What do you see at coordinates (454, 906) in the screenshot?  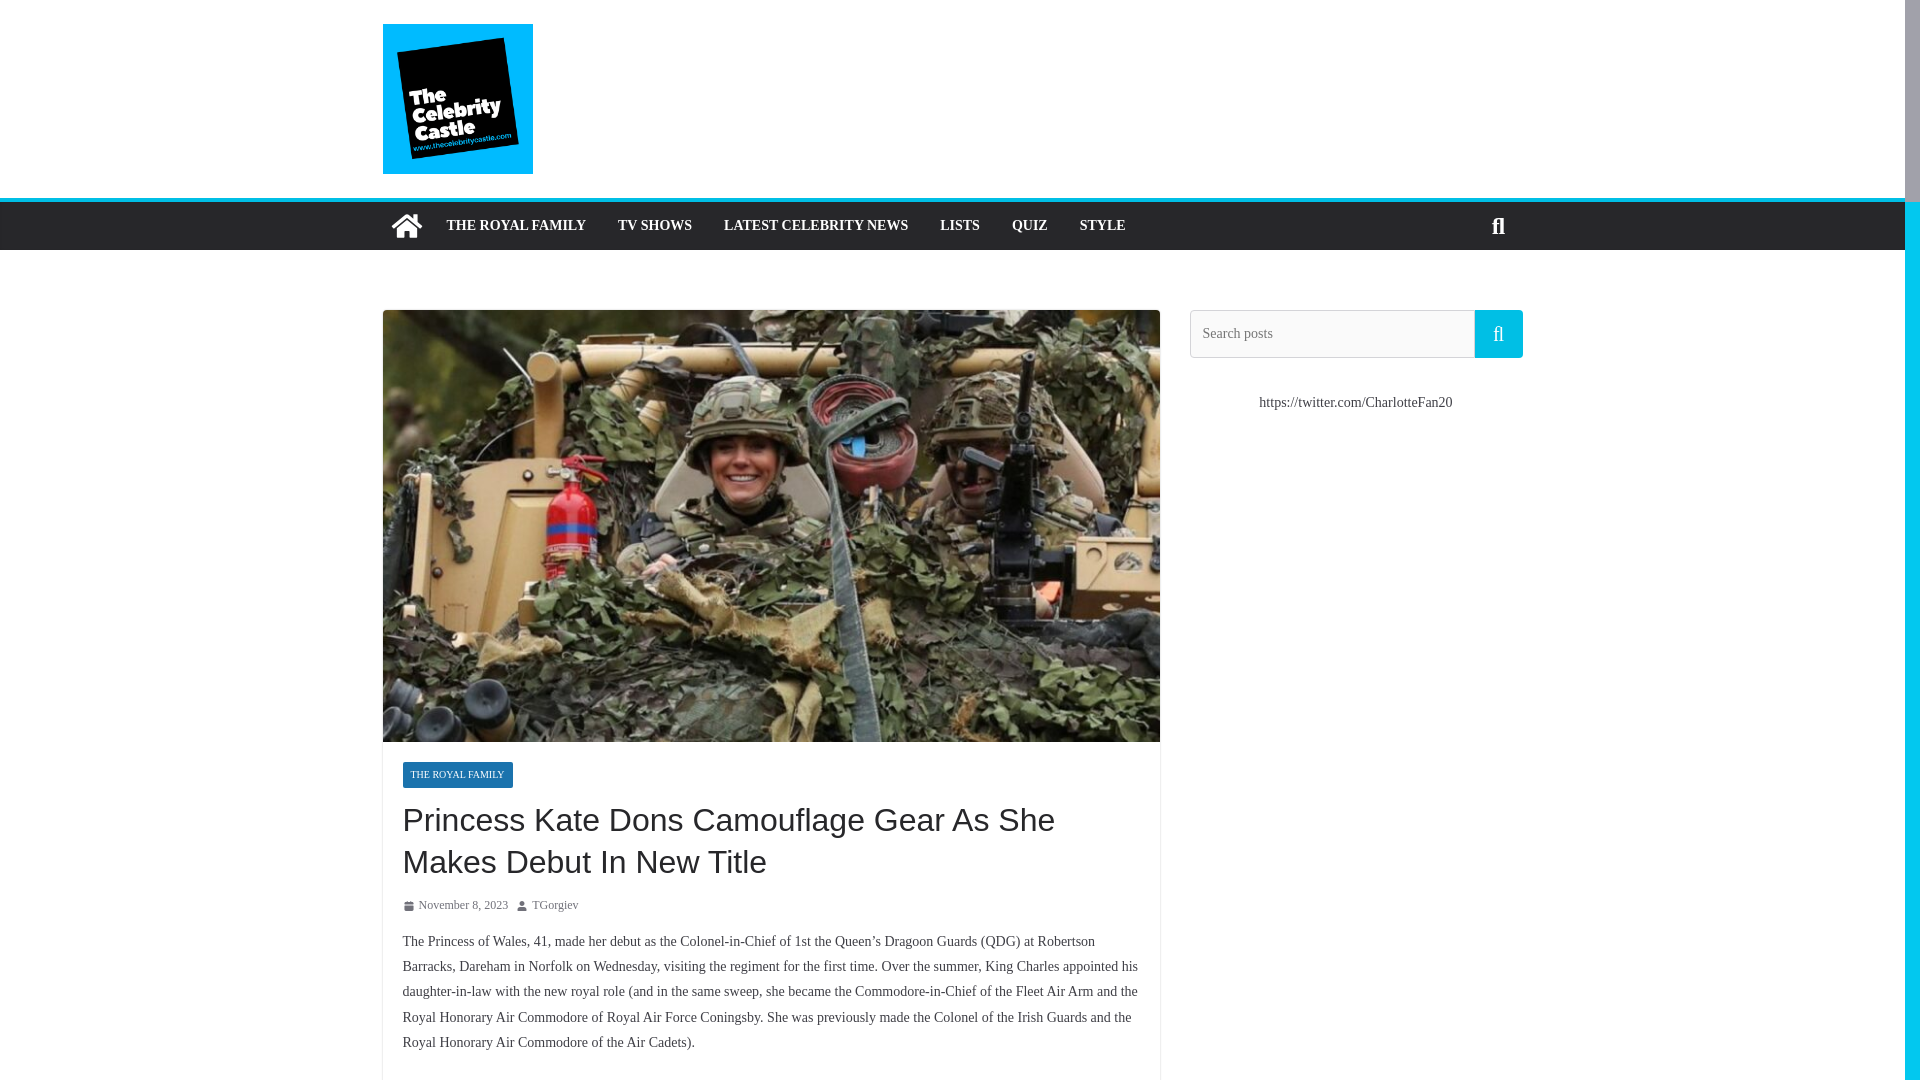 I see `November 8, 2023` at bounding box center [454, 906].